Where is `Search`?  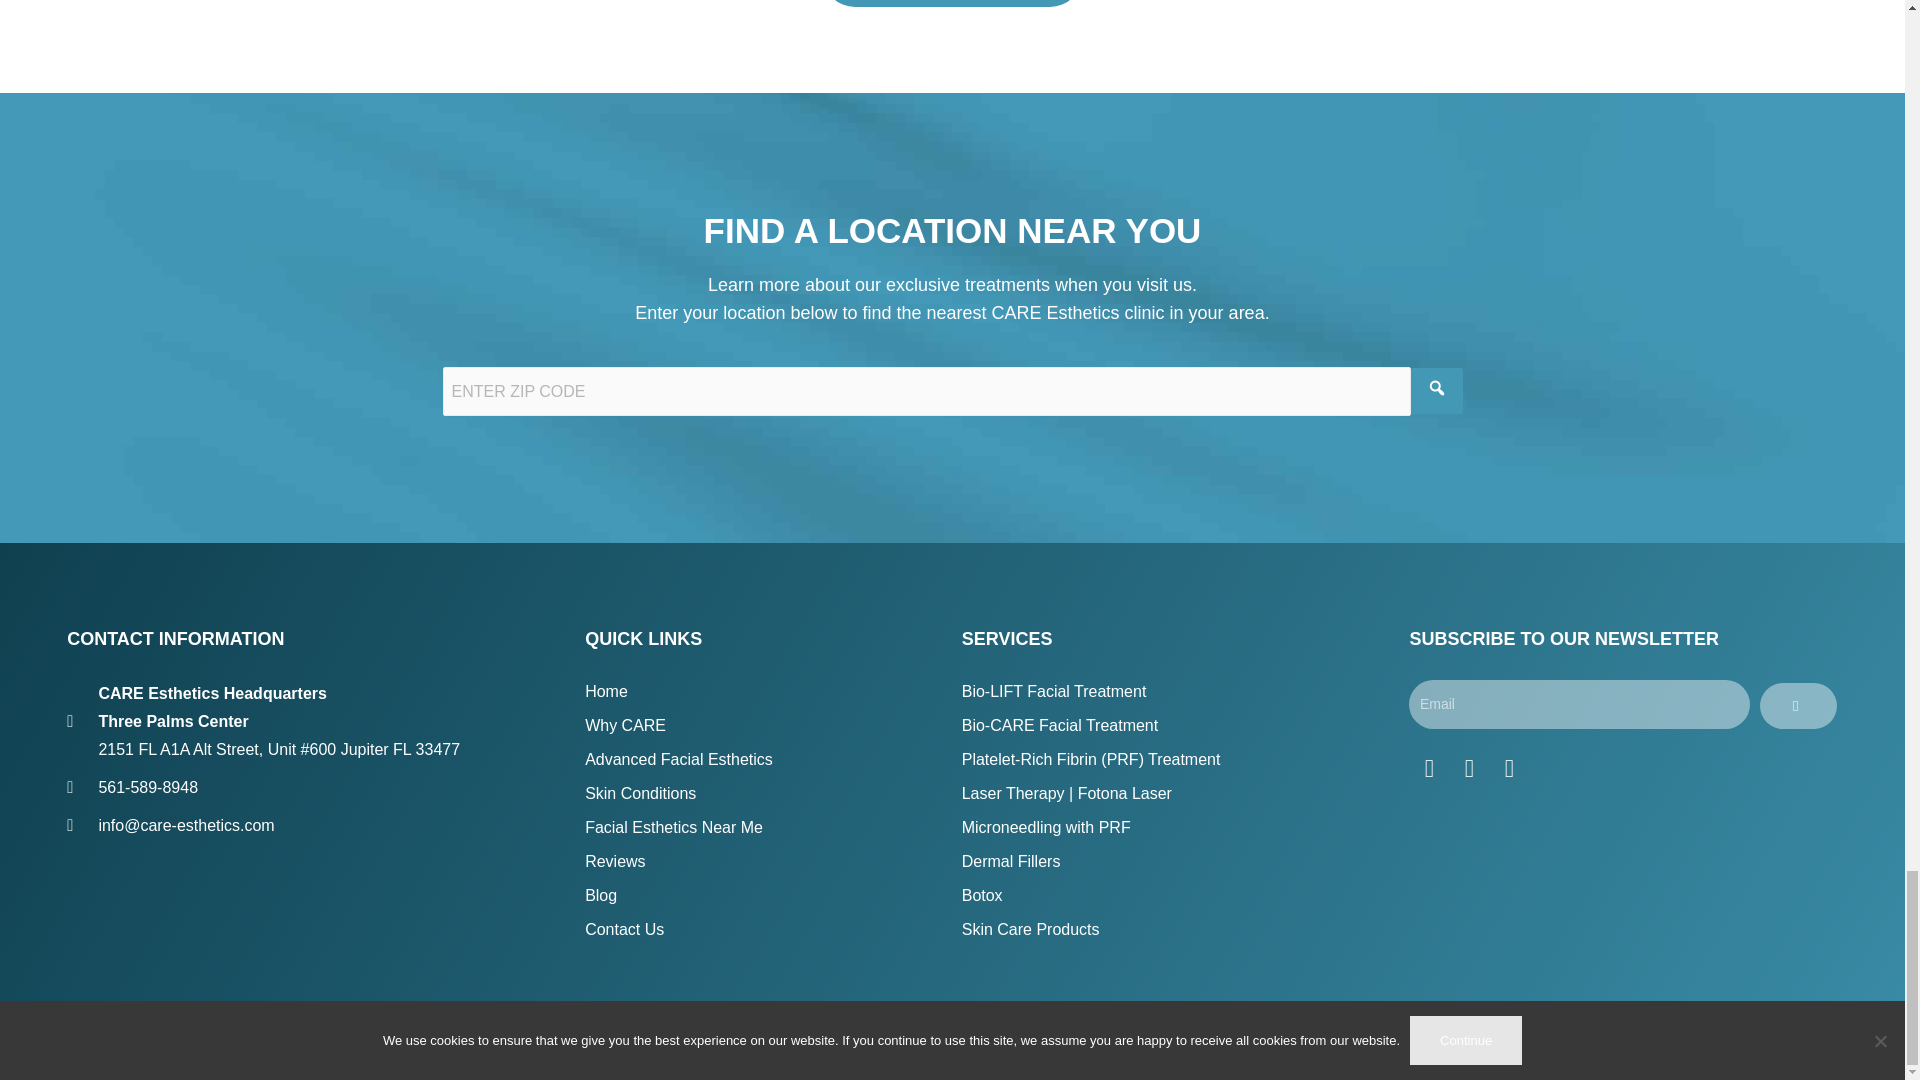
Search is located at coordinates (1435, 390).